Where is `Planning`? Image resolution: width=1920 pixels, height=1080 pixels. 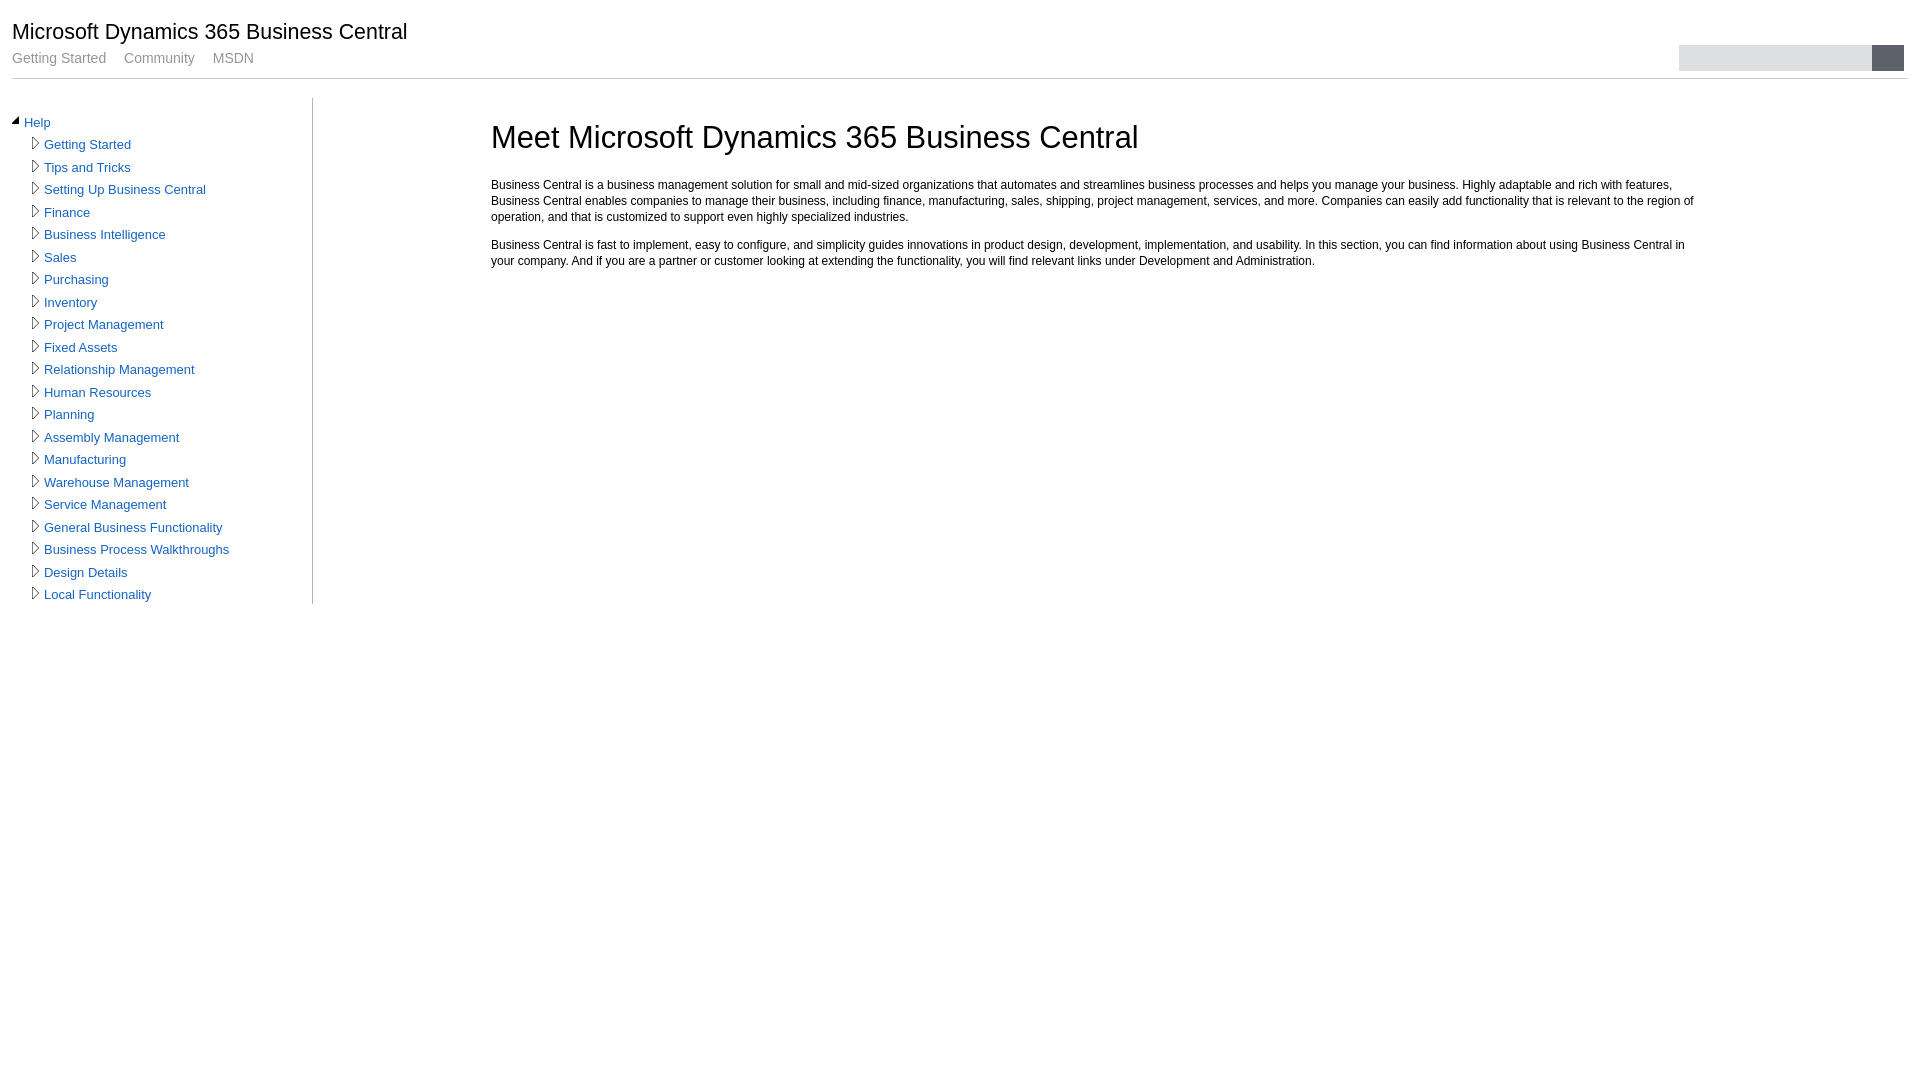
Planning is located at coordinates (69, 415).